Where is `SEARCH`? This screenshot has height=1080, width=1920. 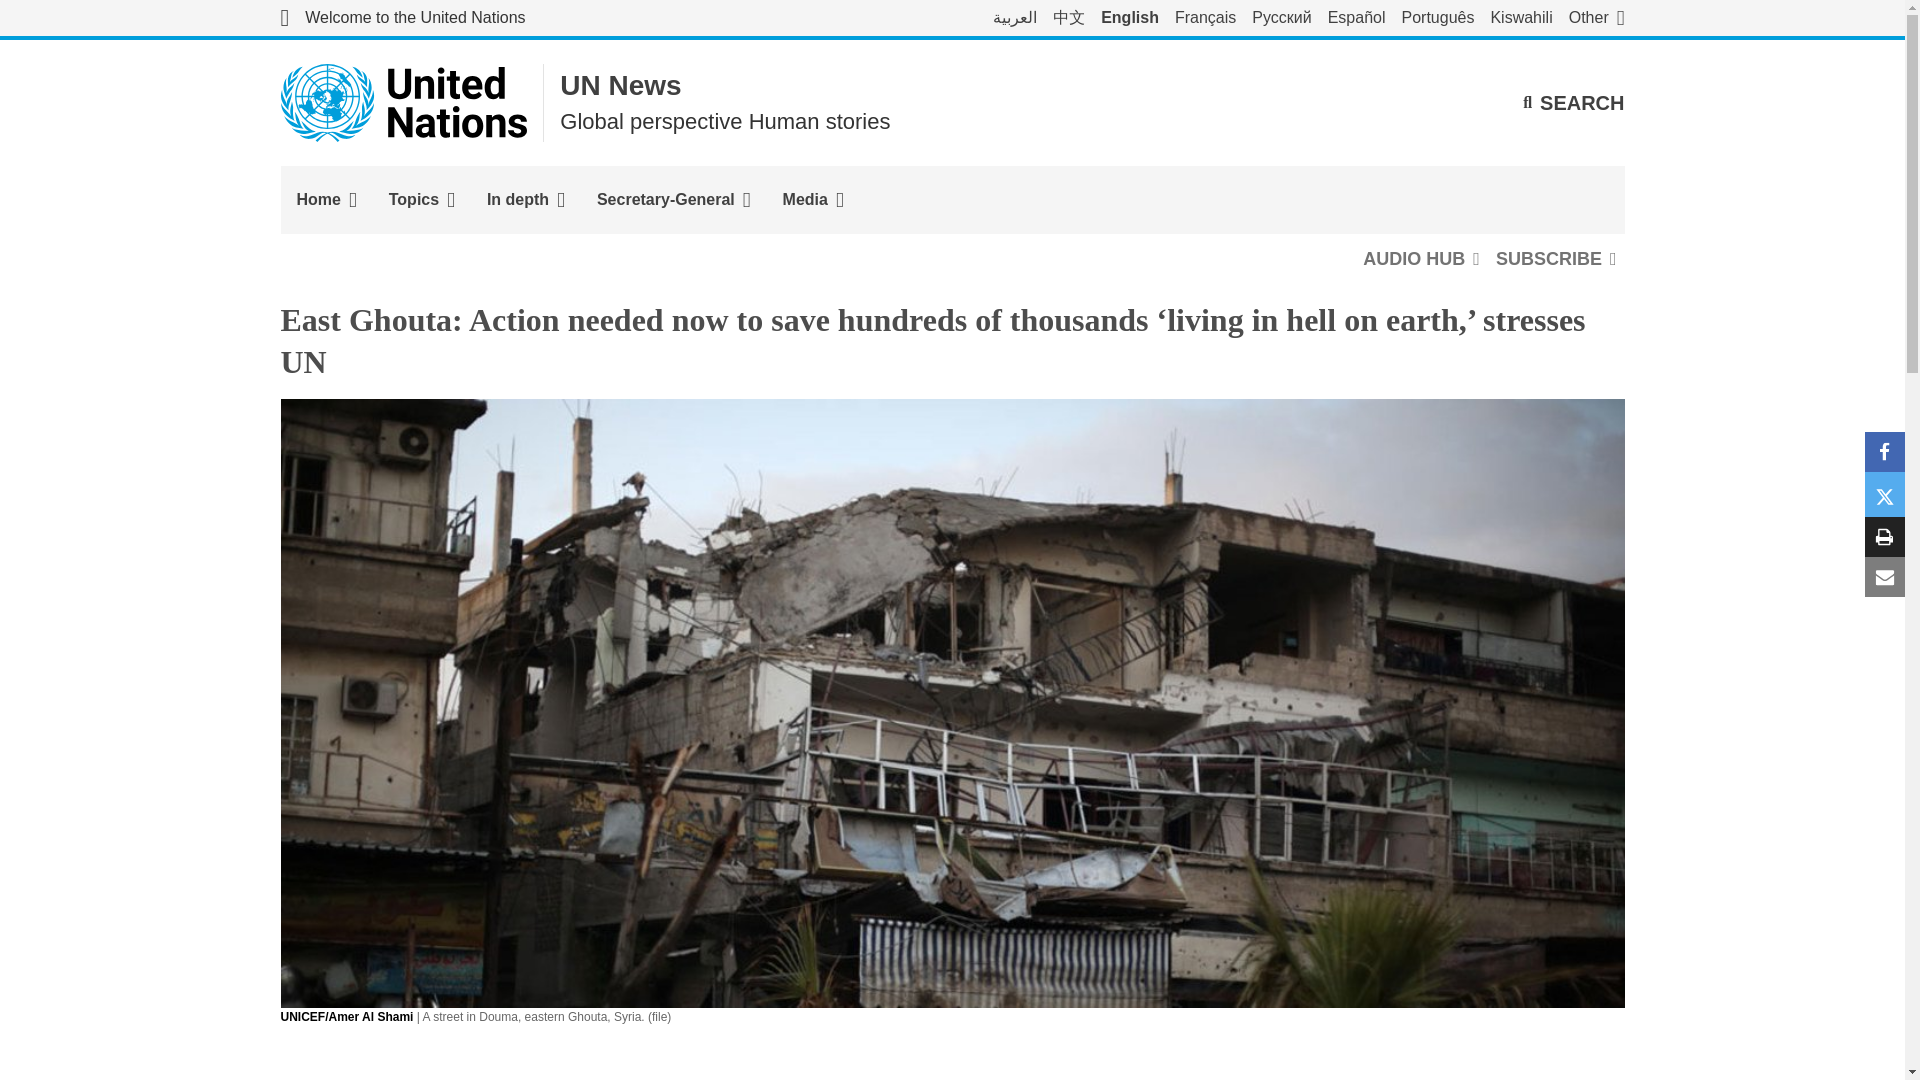
SEARCH is located at coordinates (1573, 102).